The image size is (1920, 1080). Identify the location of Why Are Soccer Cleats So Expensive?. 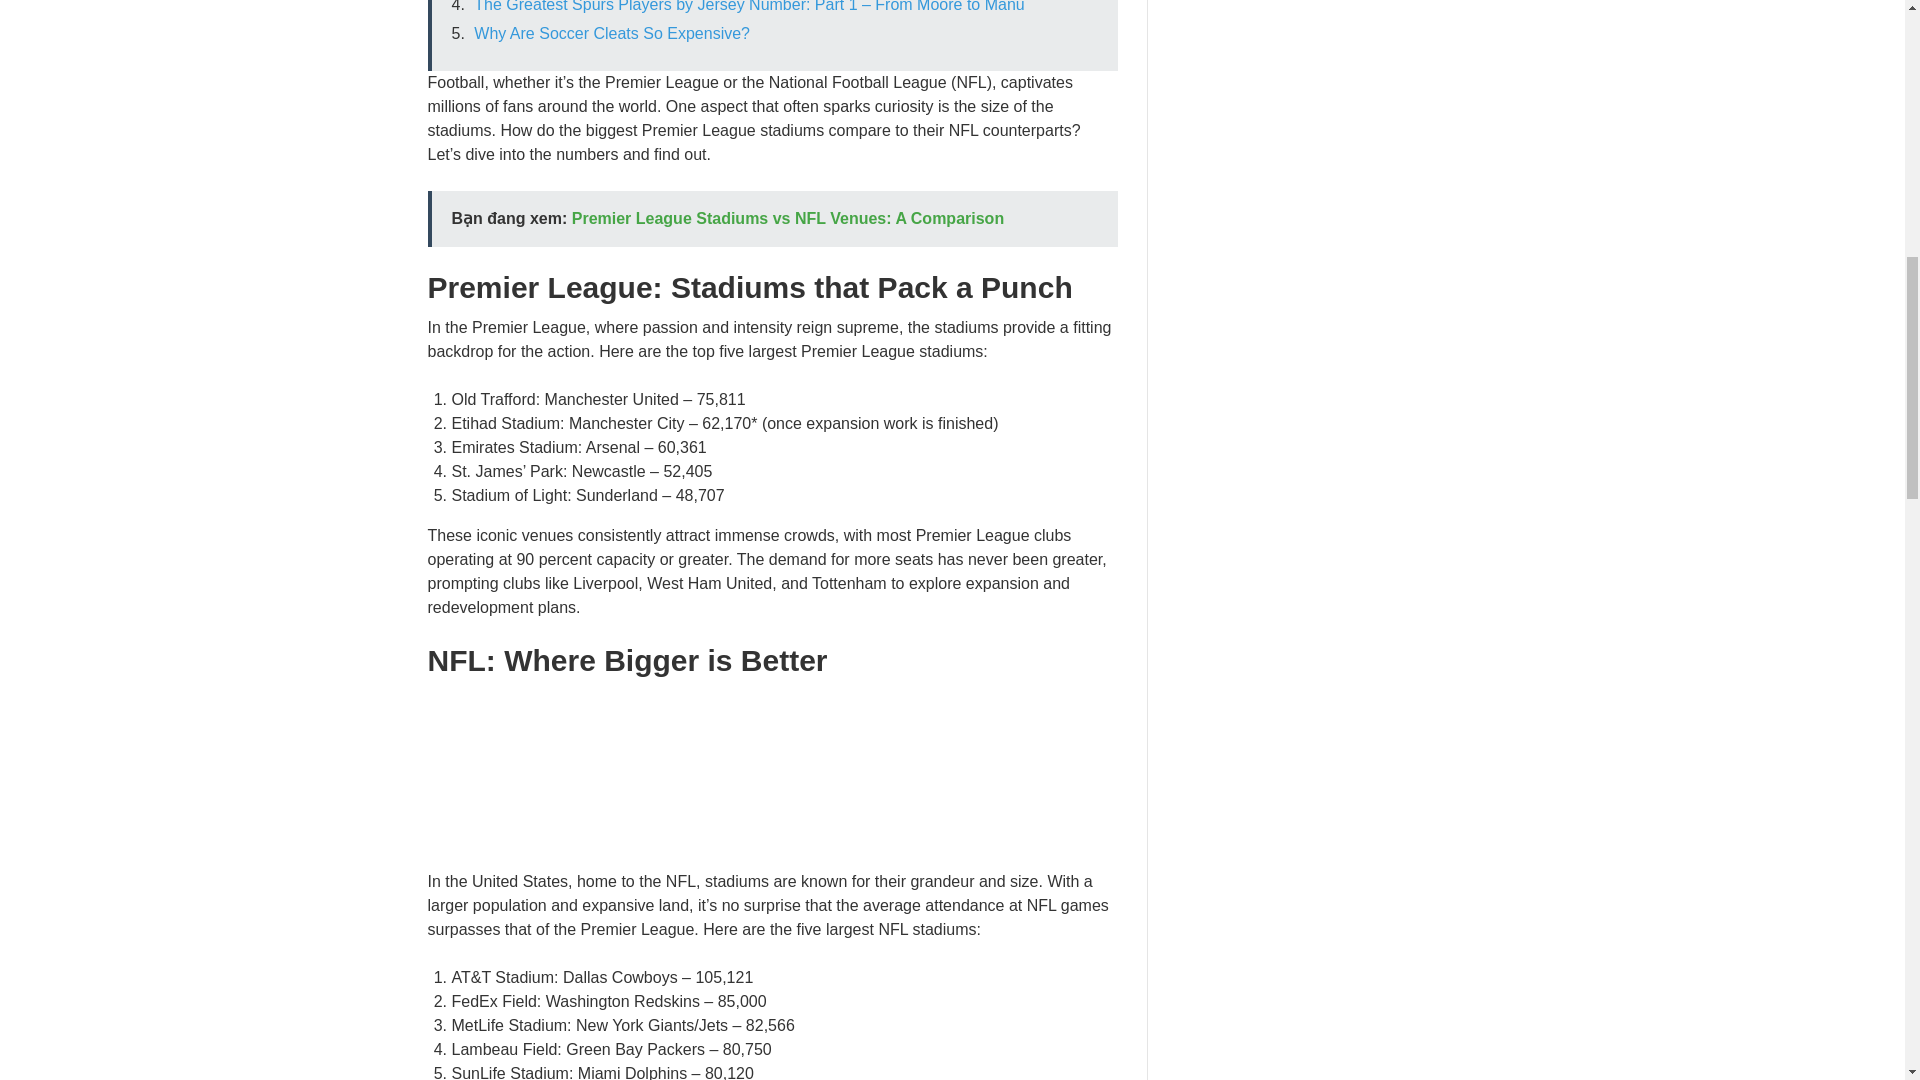
(612, 33).